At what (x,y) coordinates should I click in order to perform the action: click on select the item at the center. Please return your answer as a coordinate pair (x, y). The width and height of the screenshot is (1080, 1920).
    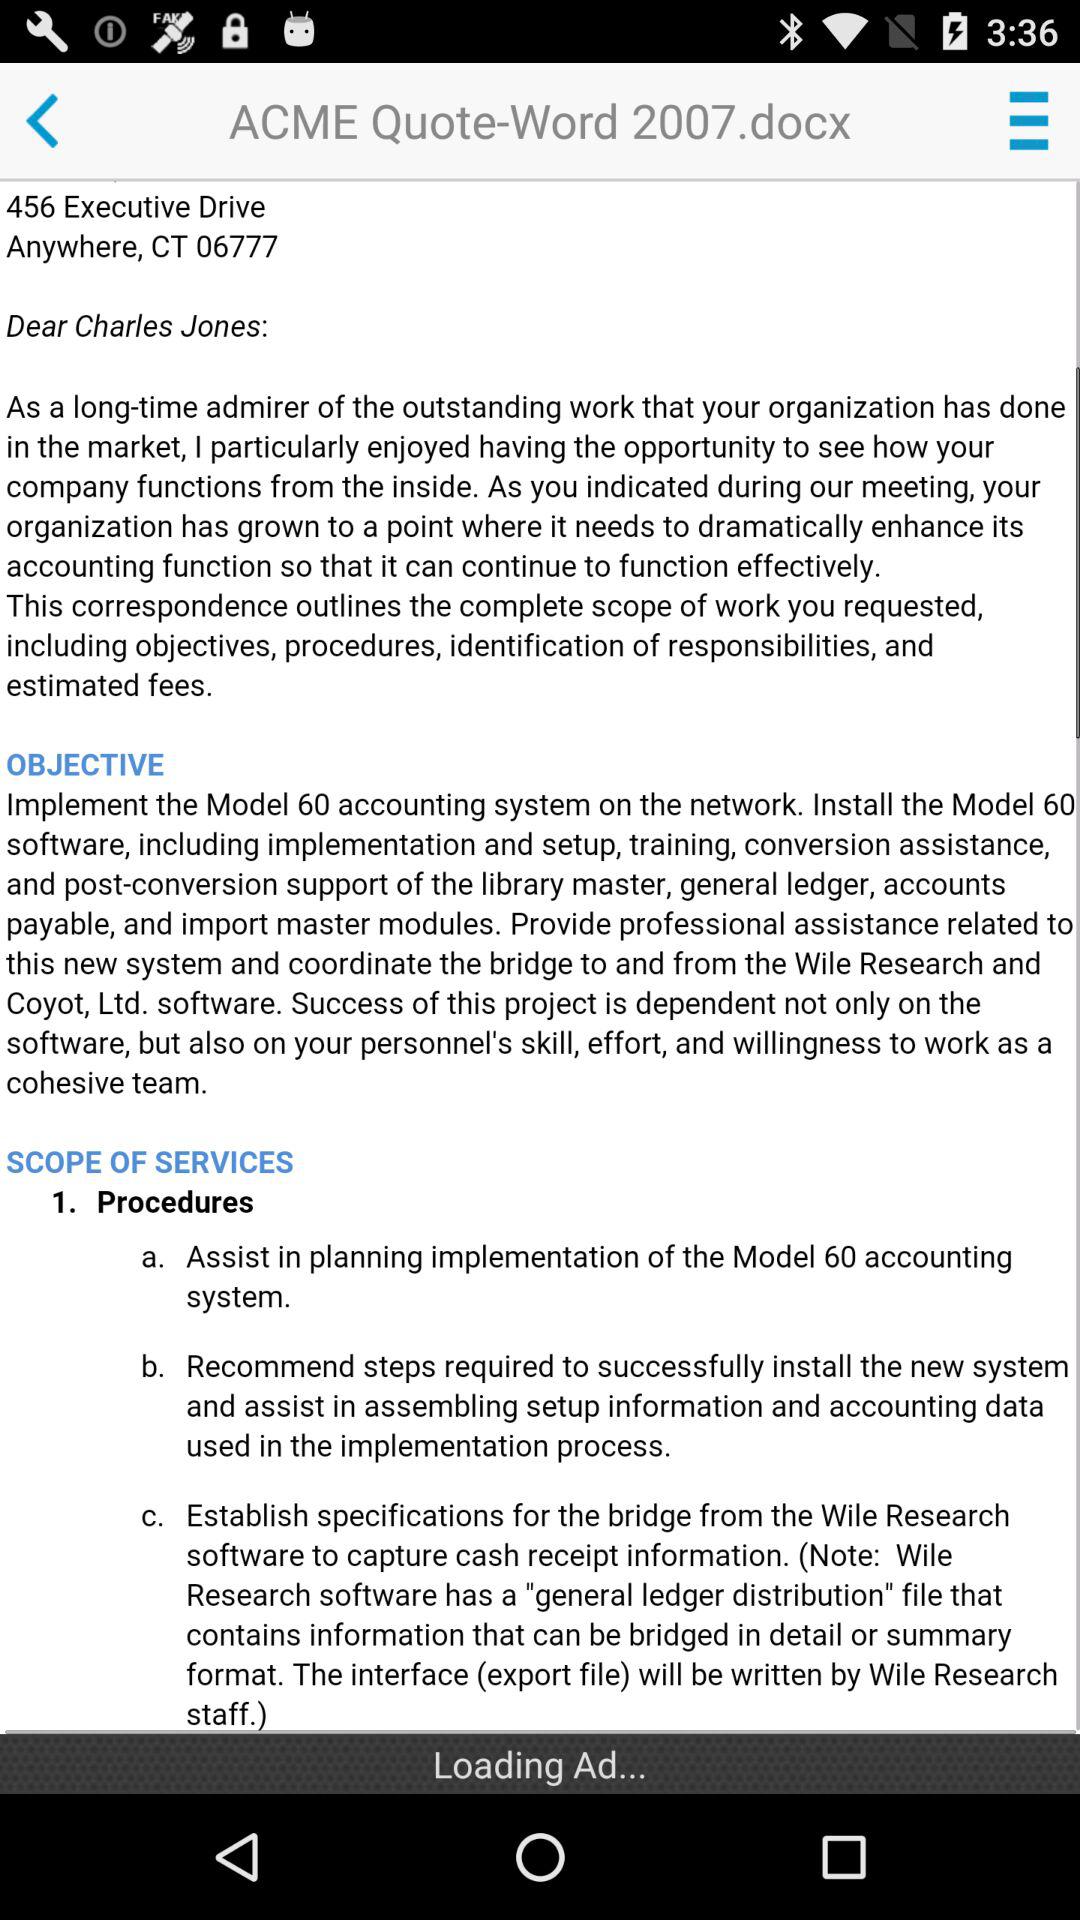
    Looking at the image, I should click on (542, 957).